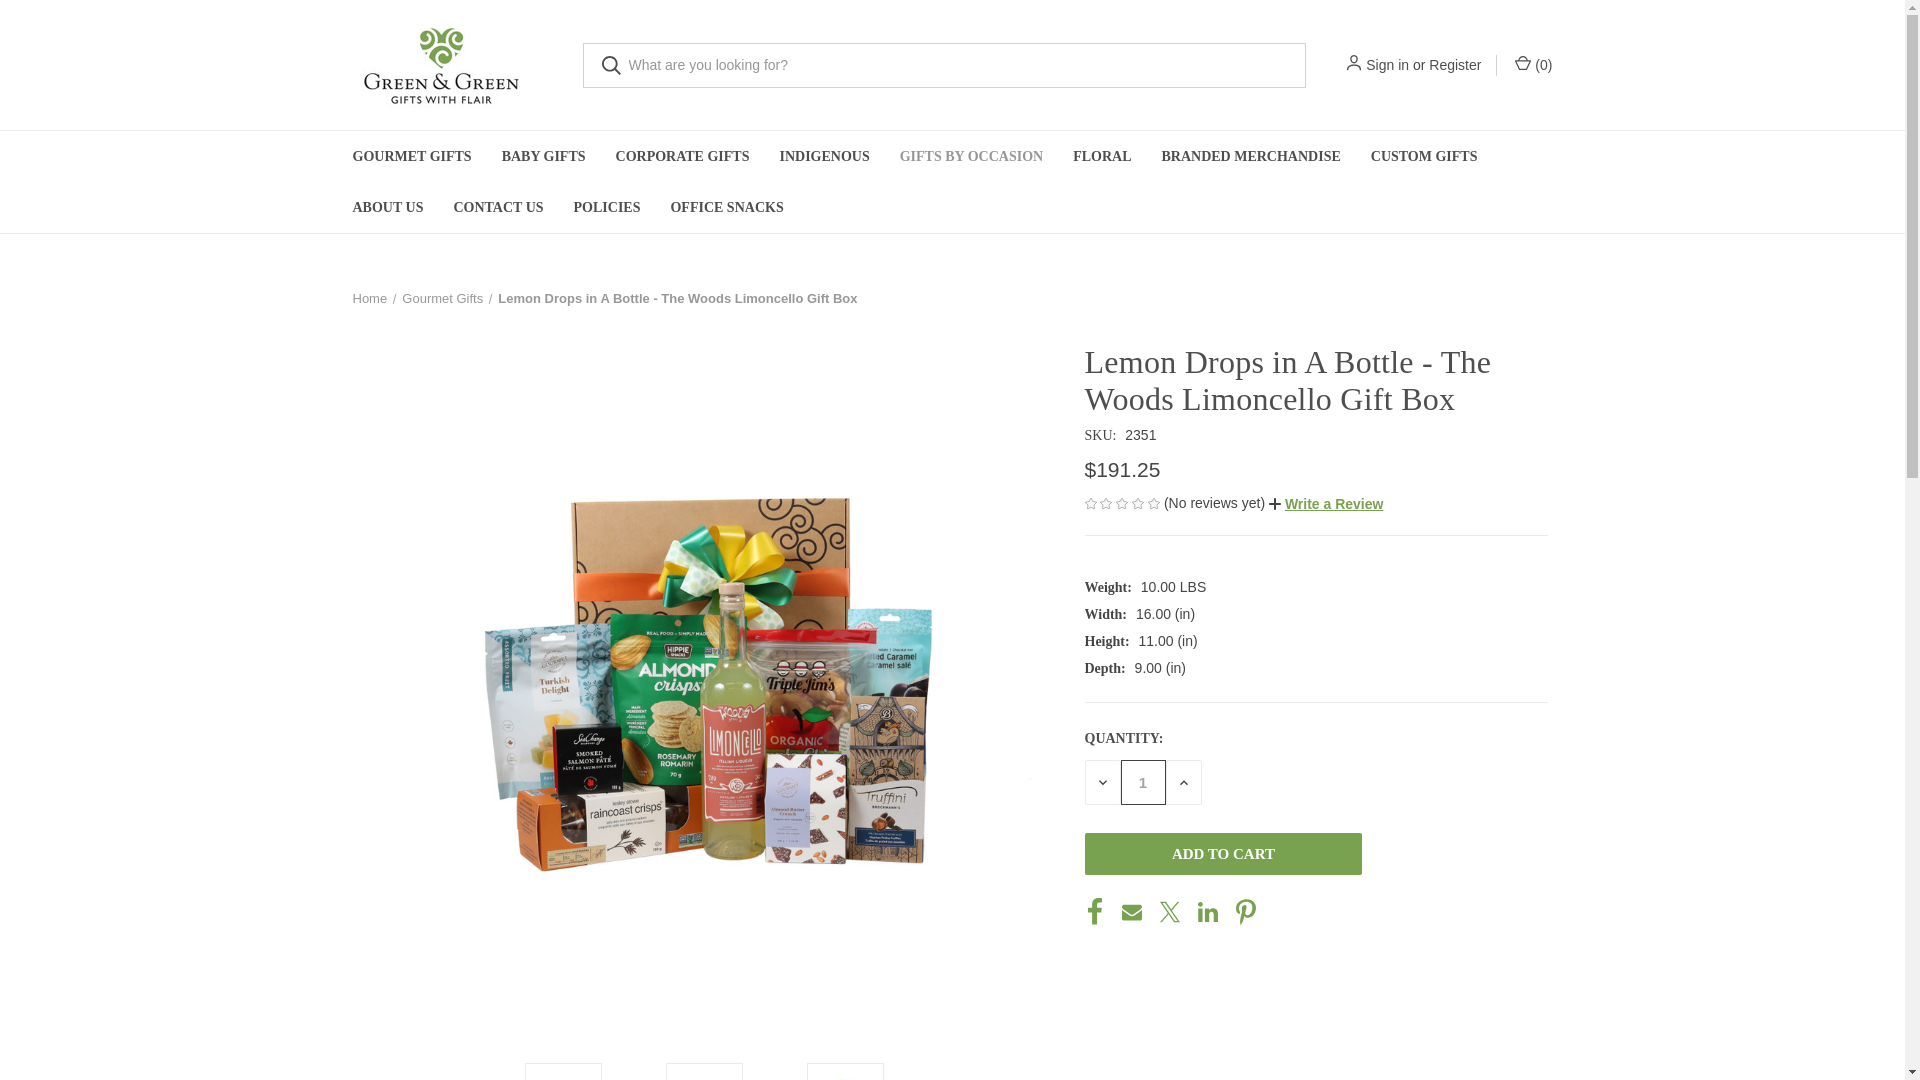  I want to click on 1, so click(1142, 782).